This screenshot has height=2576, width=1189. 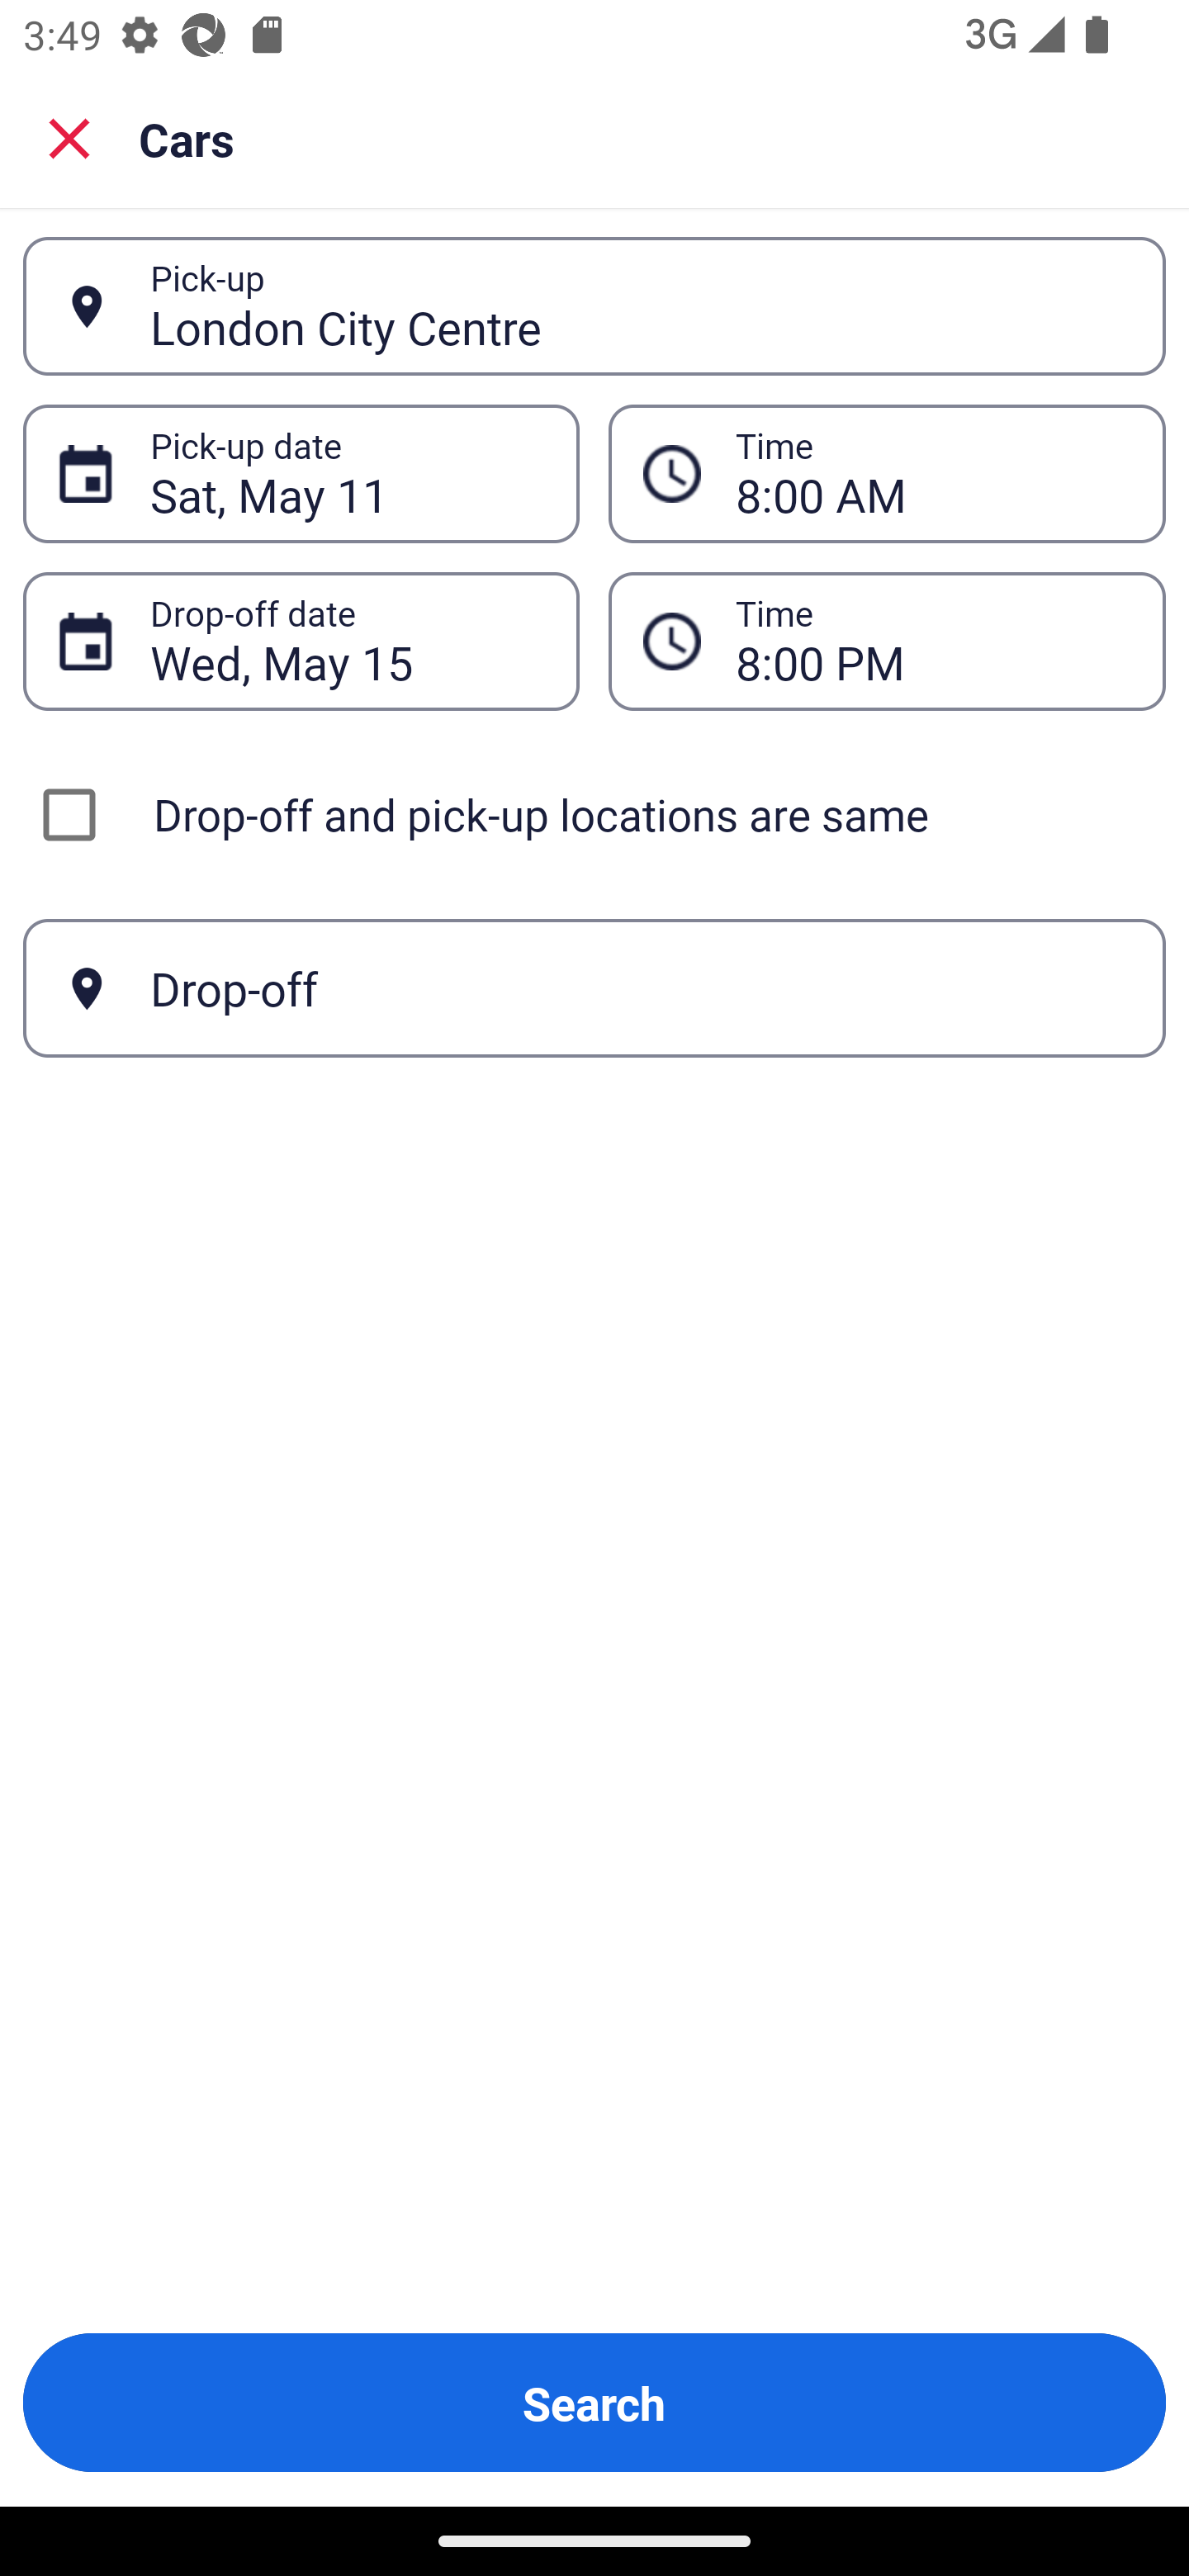 I want to click on Search Button Search, so click(x=594, y=2403).